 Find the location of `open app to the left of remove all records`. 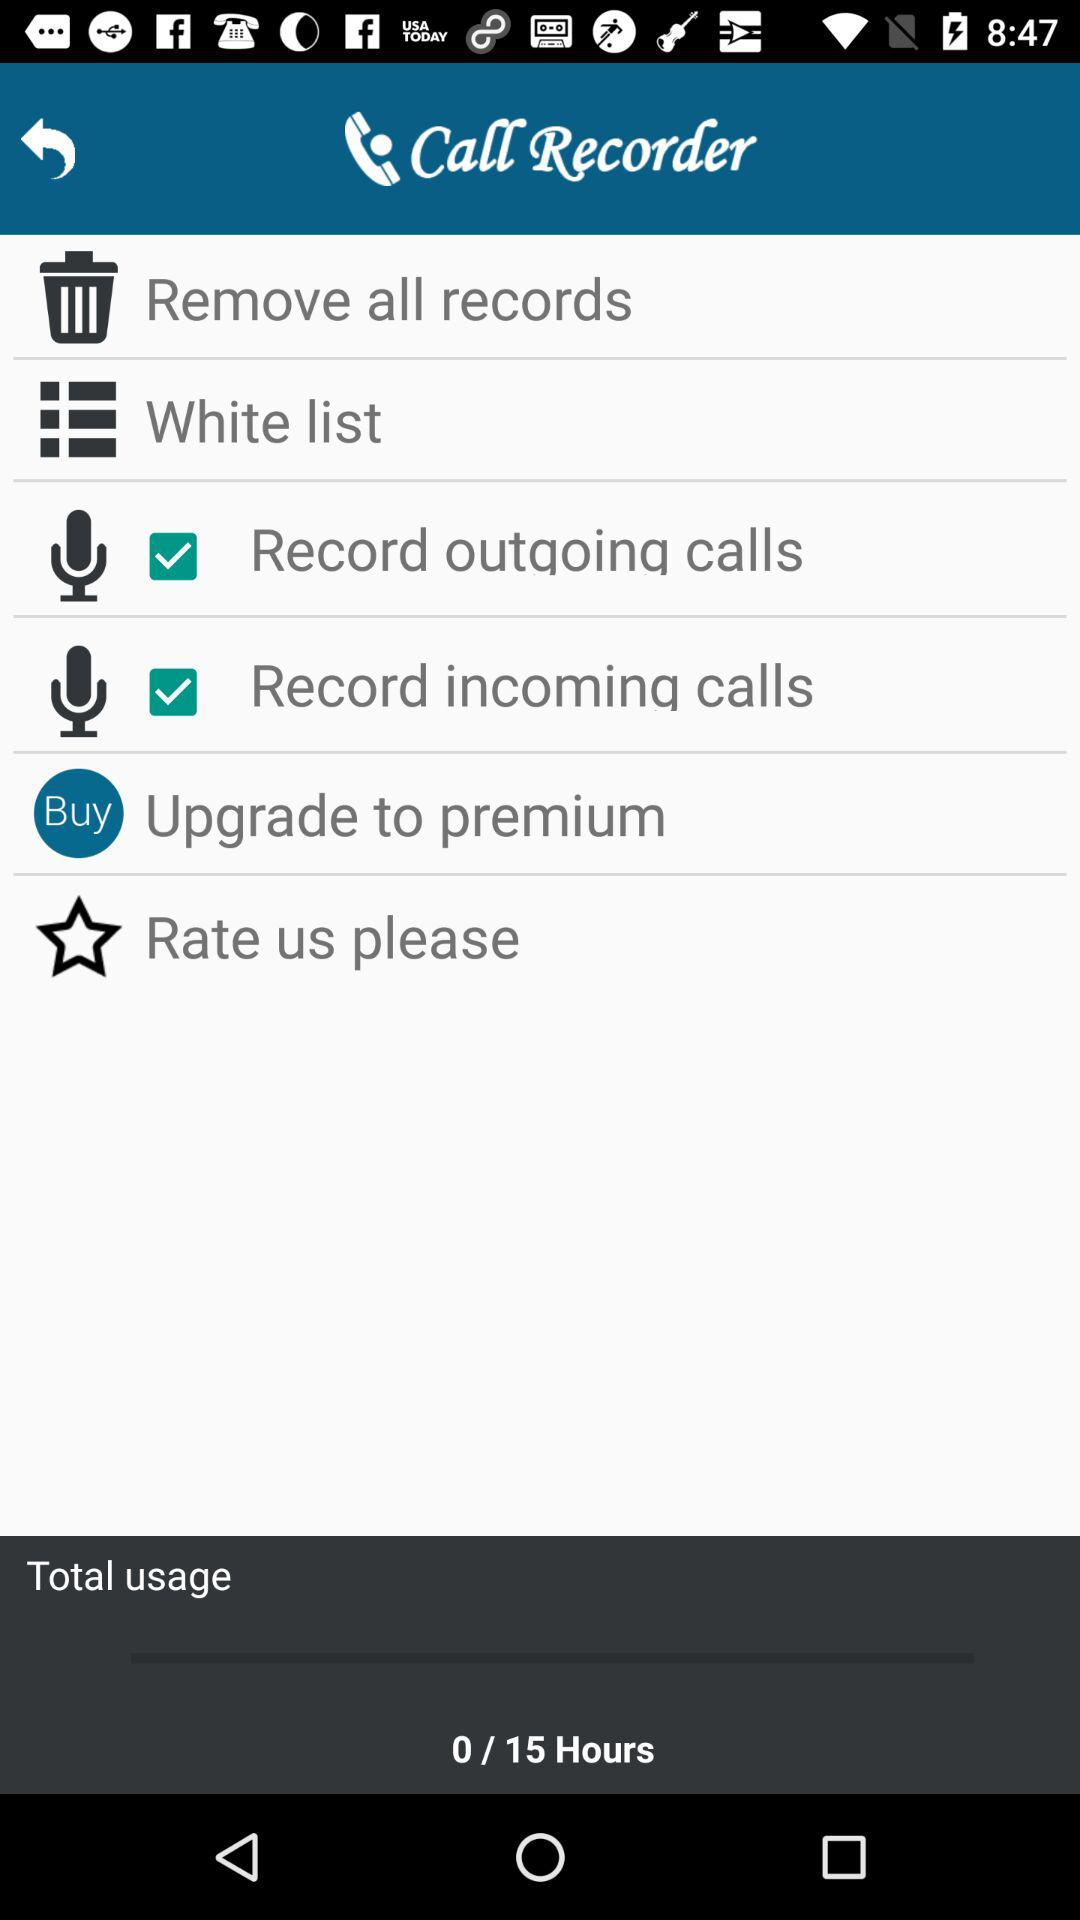

open app to the left of remove all records is located at coordinates (78, 297).